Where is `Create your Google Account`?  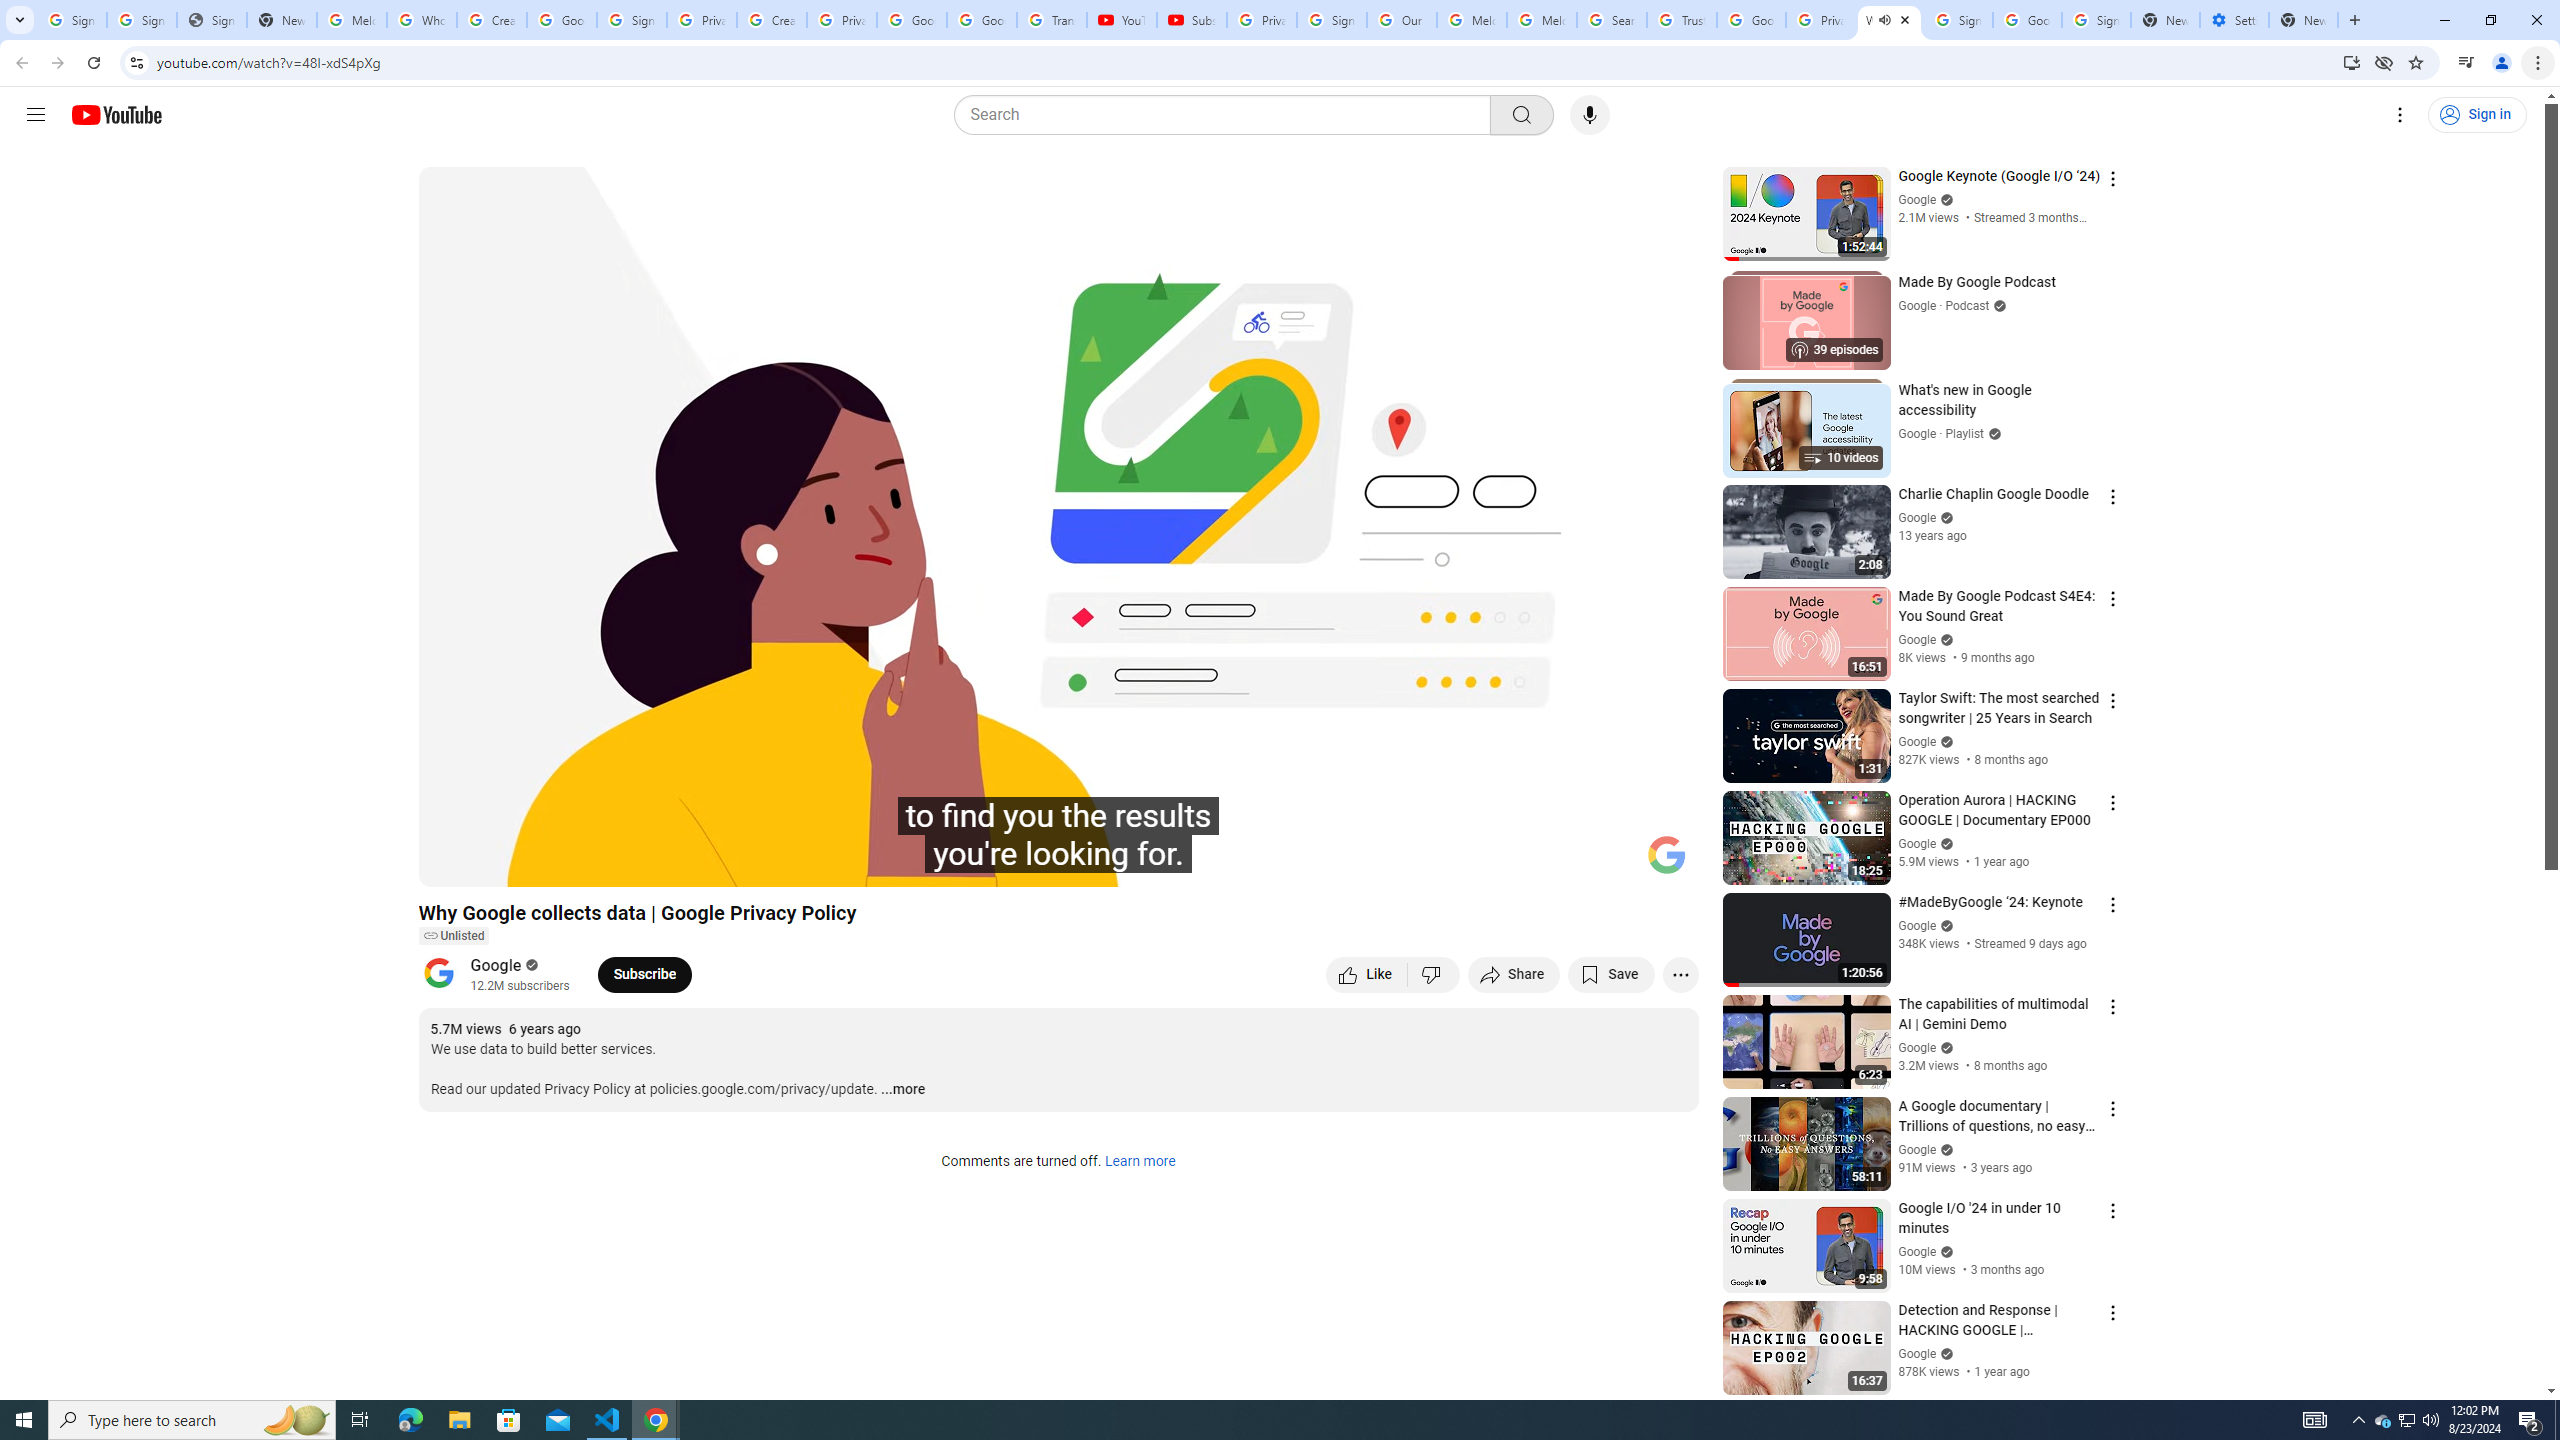 Create your Google Account is located at coordinates (772, 20).